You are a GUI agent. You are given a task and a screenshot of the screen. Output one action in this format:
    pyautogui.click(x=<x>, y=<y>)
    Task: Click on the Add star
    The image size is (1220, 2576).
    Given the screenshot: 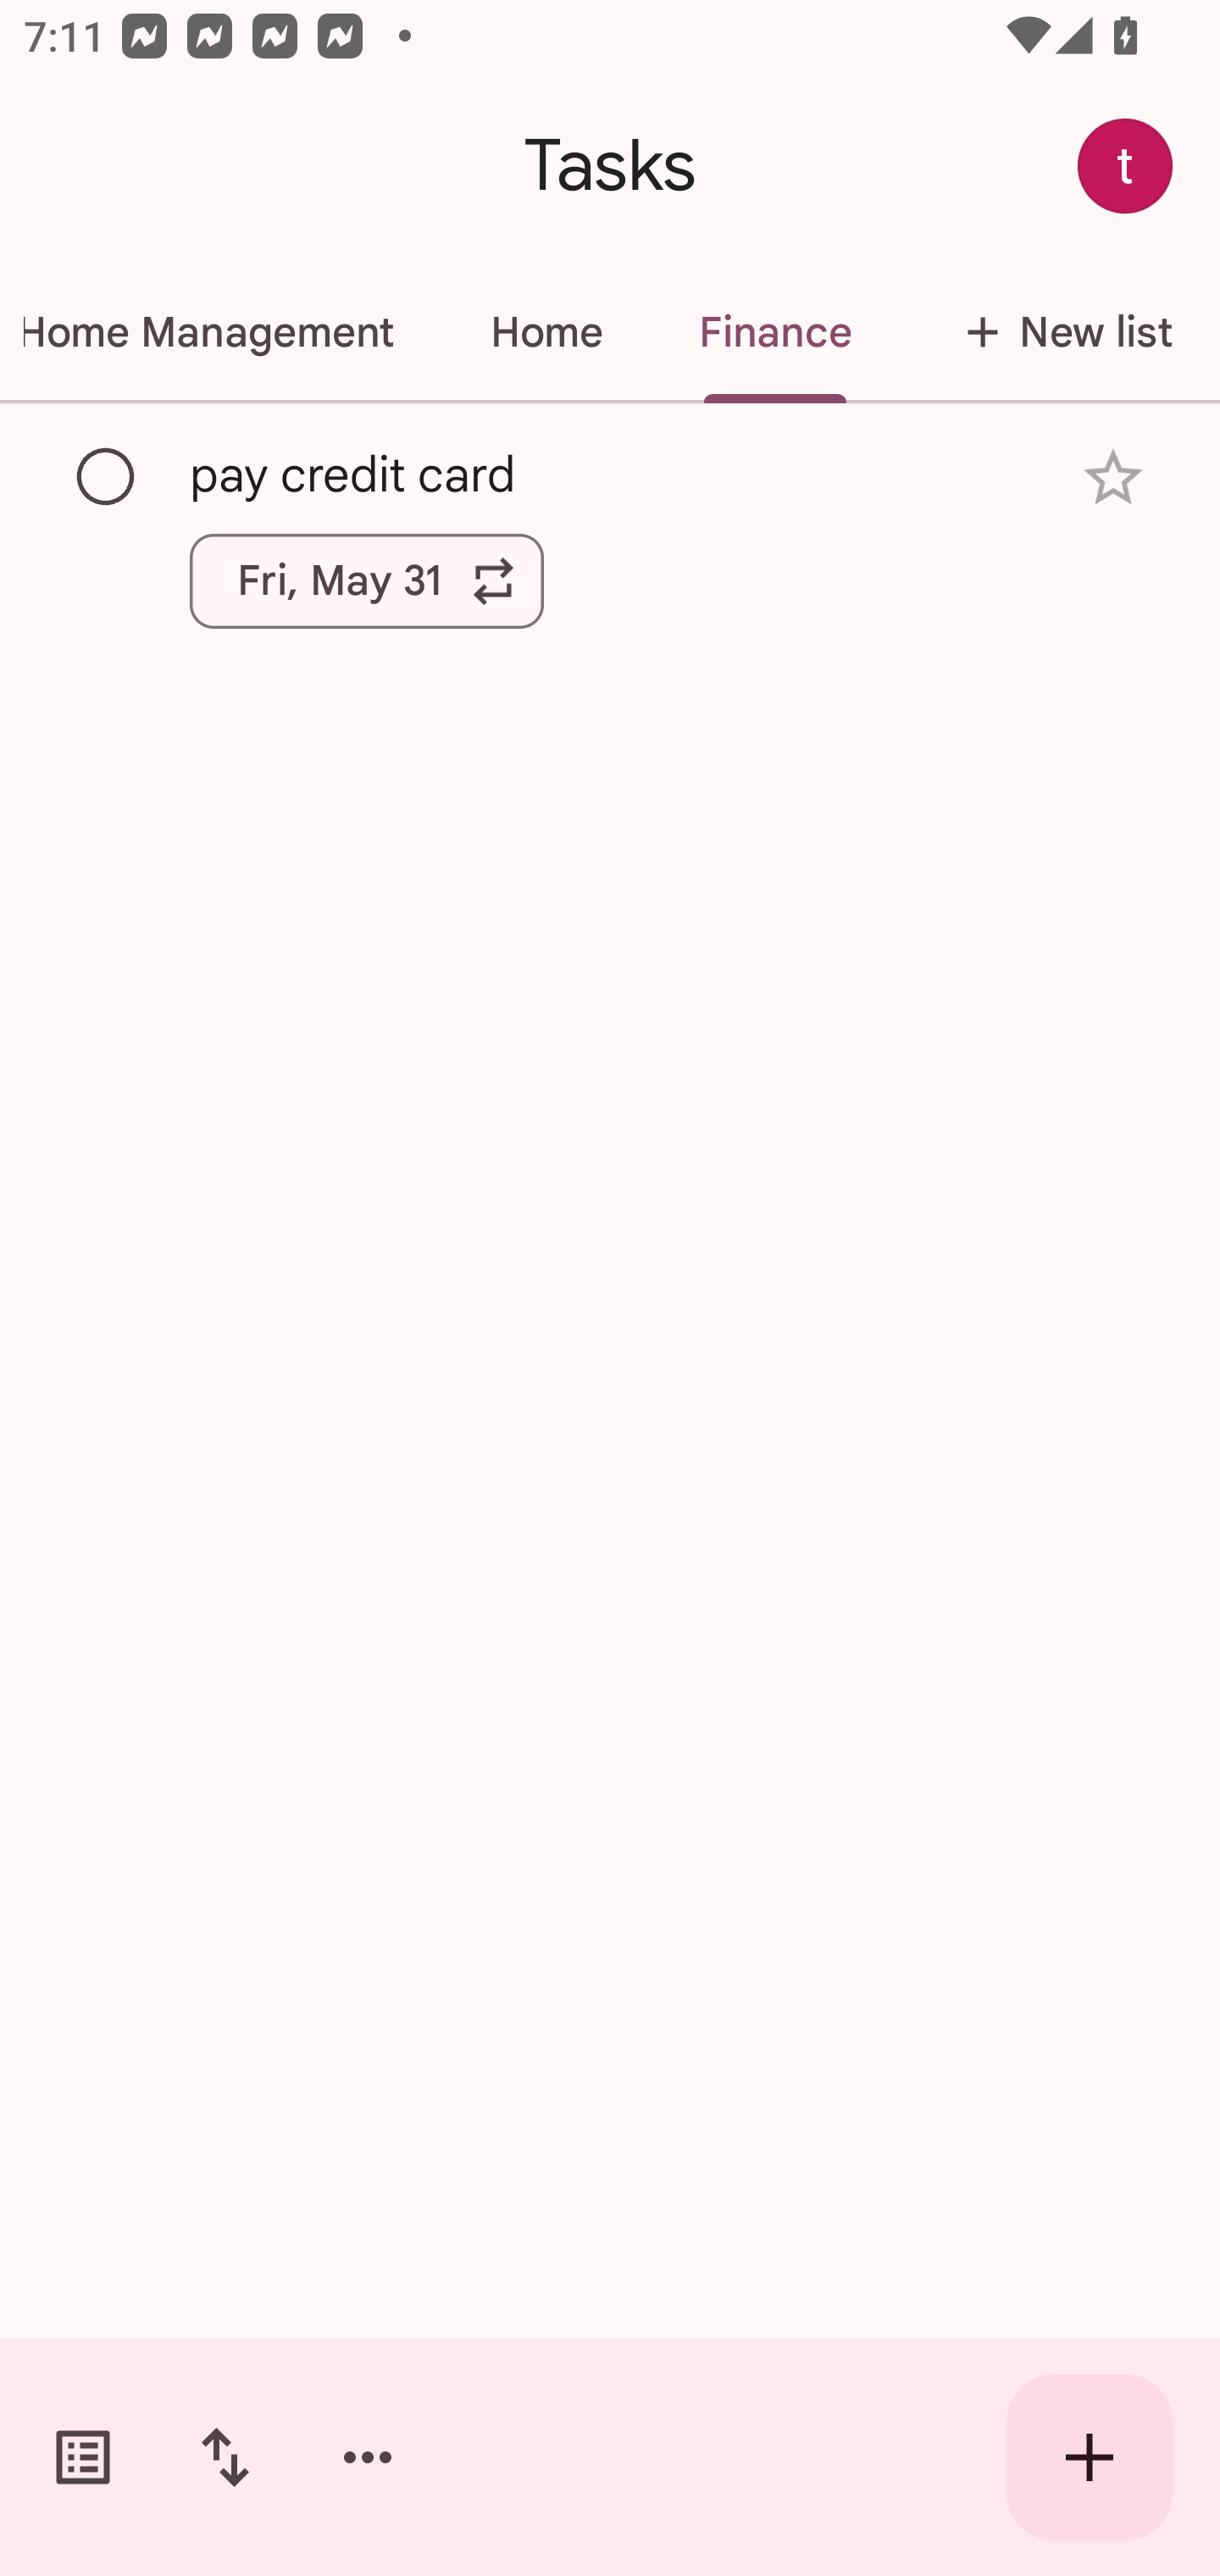 What is the action you would take?
    pyautogui.click(x=1113, y=478)
    